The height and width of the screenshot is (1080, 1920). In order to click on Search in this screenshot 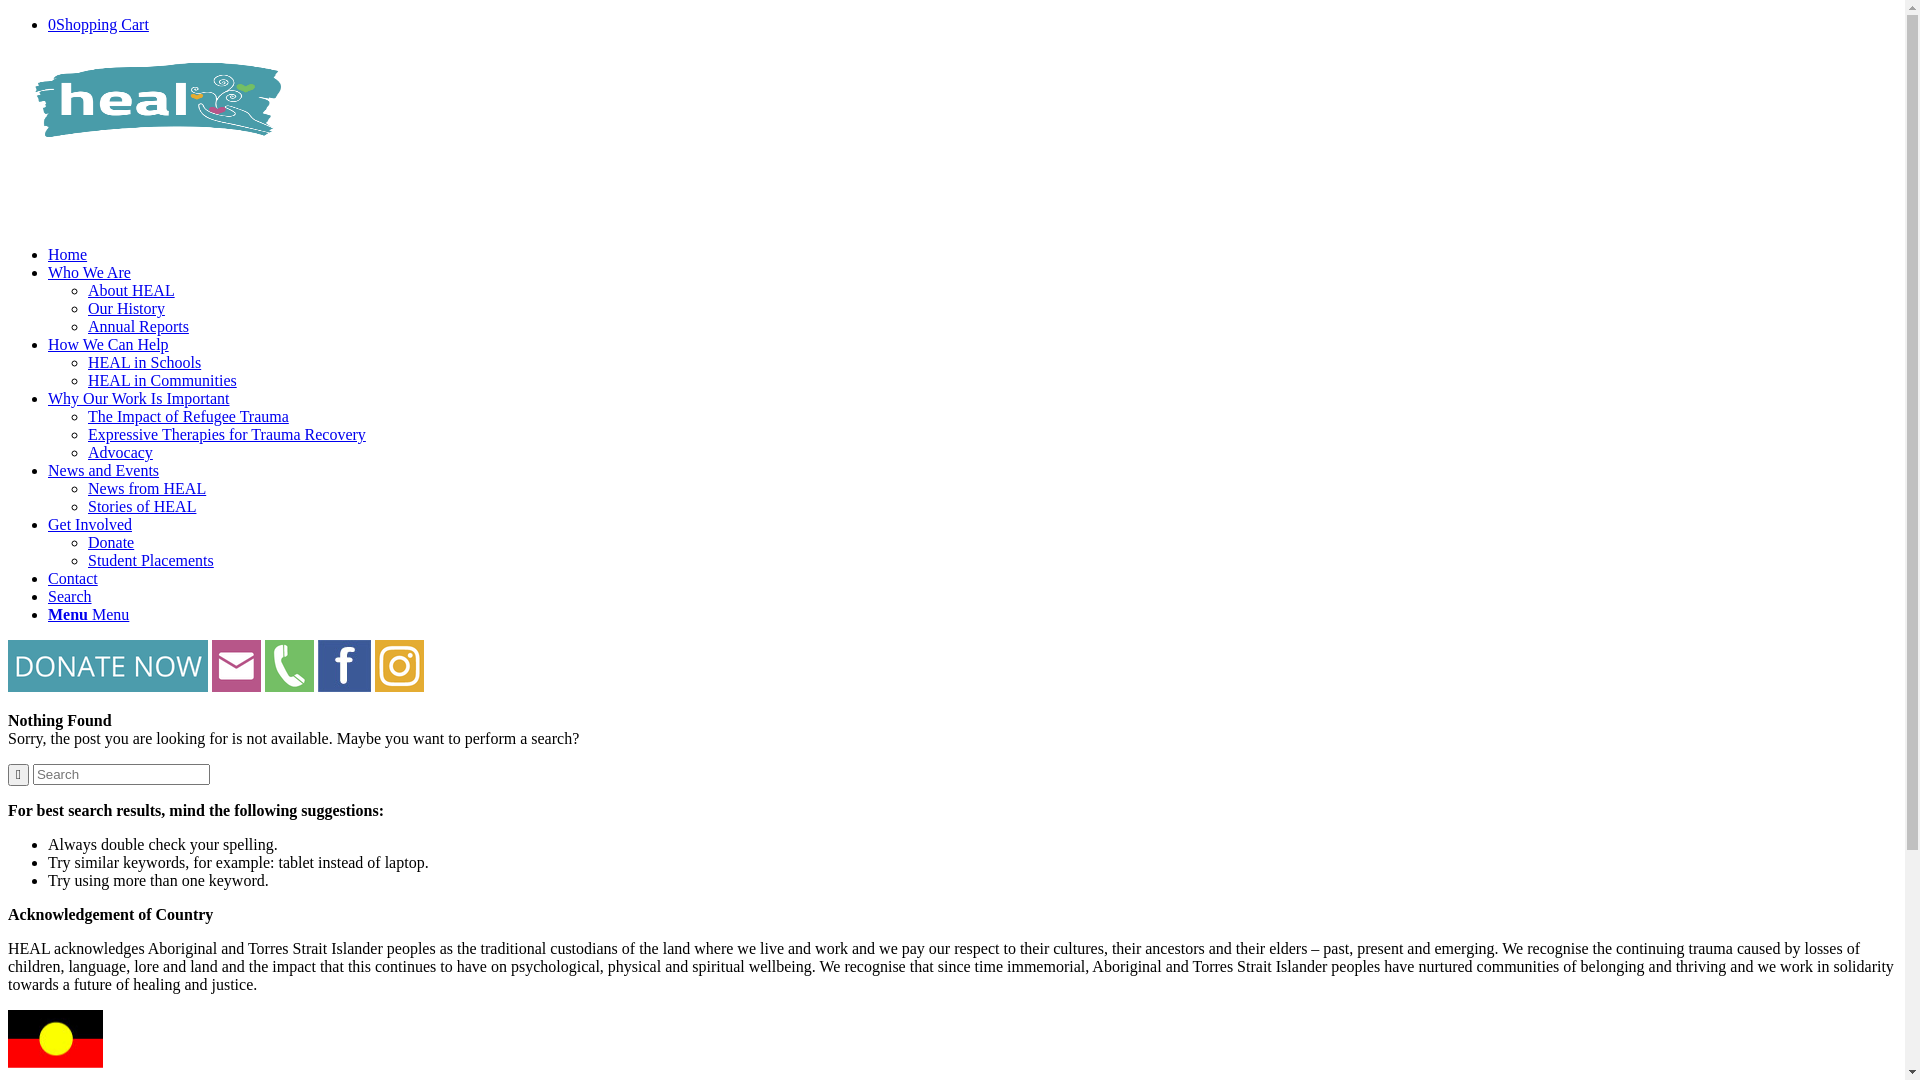, I will do `click(70, 596)`.